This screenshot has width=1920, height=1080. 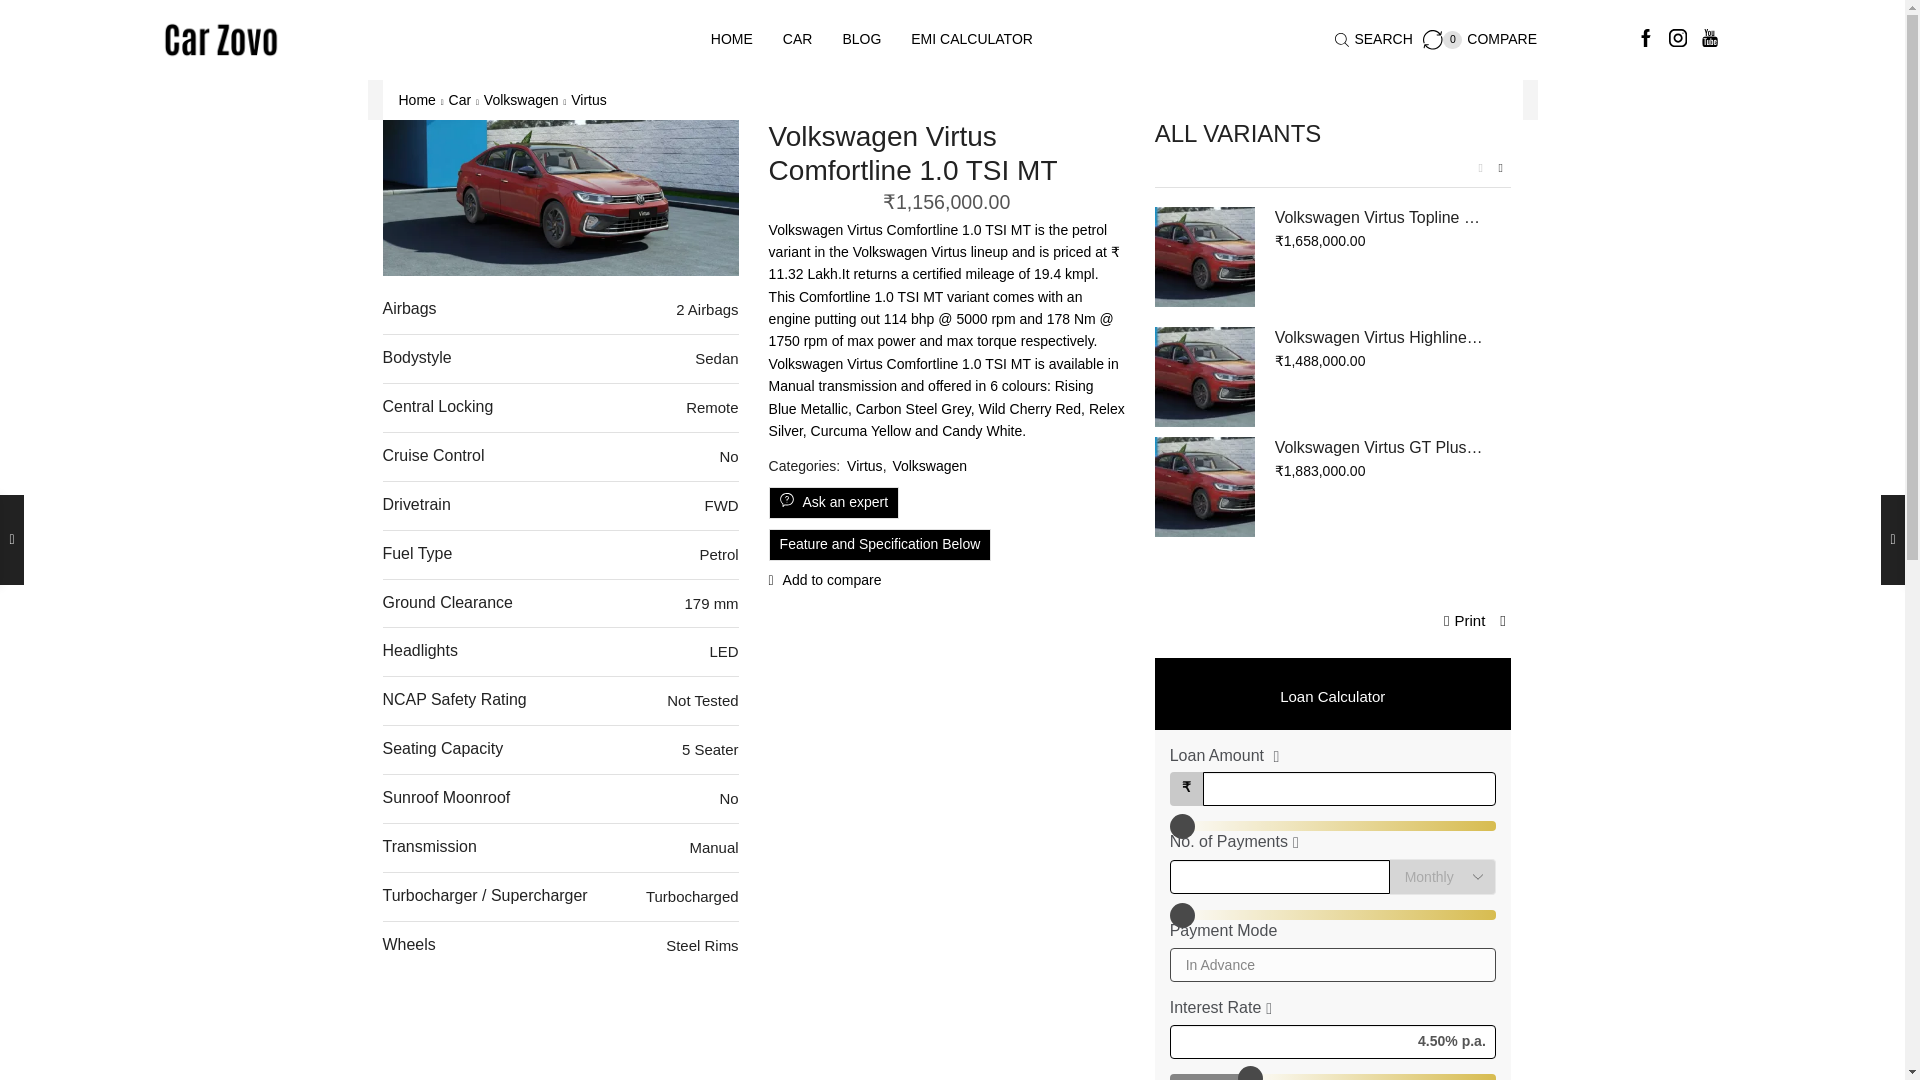 I want to click on Volkswagen Virtus Topline 1.0 TSI AT, so click(x=1332, y=825).